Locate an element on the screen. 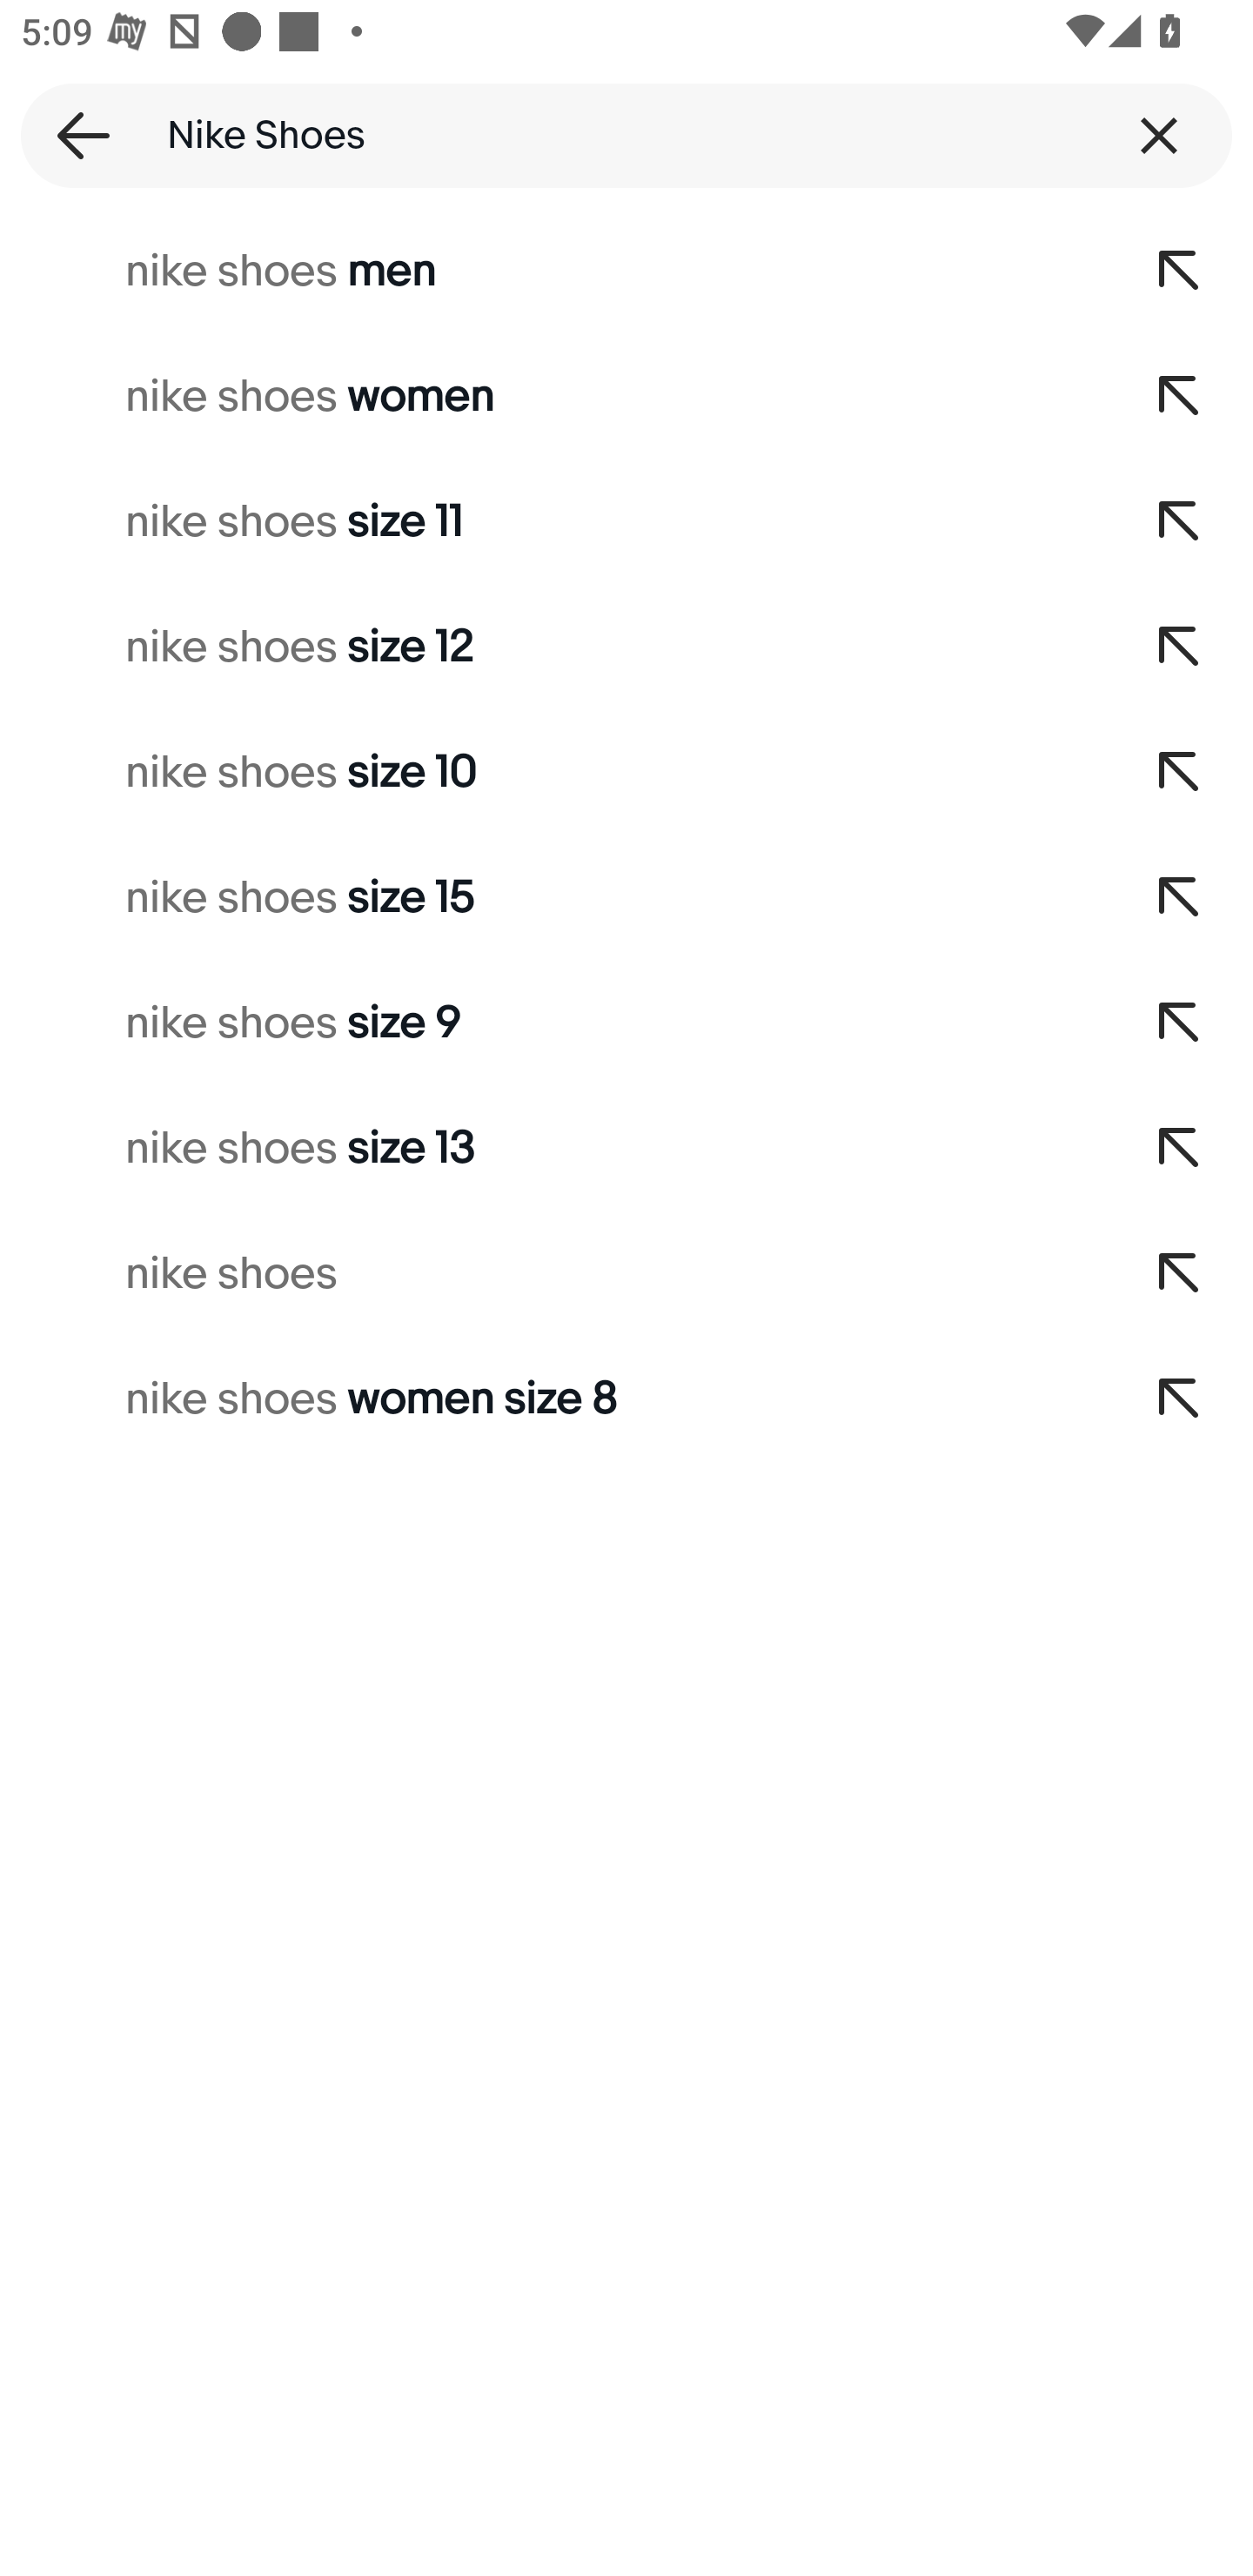 The image size is (1253, 2576). Add to search query,nike shoes size 10 is located at coordinates (1180, 773).